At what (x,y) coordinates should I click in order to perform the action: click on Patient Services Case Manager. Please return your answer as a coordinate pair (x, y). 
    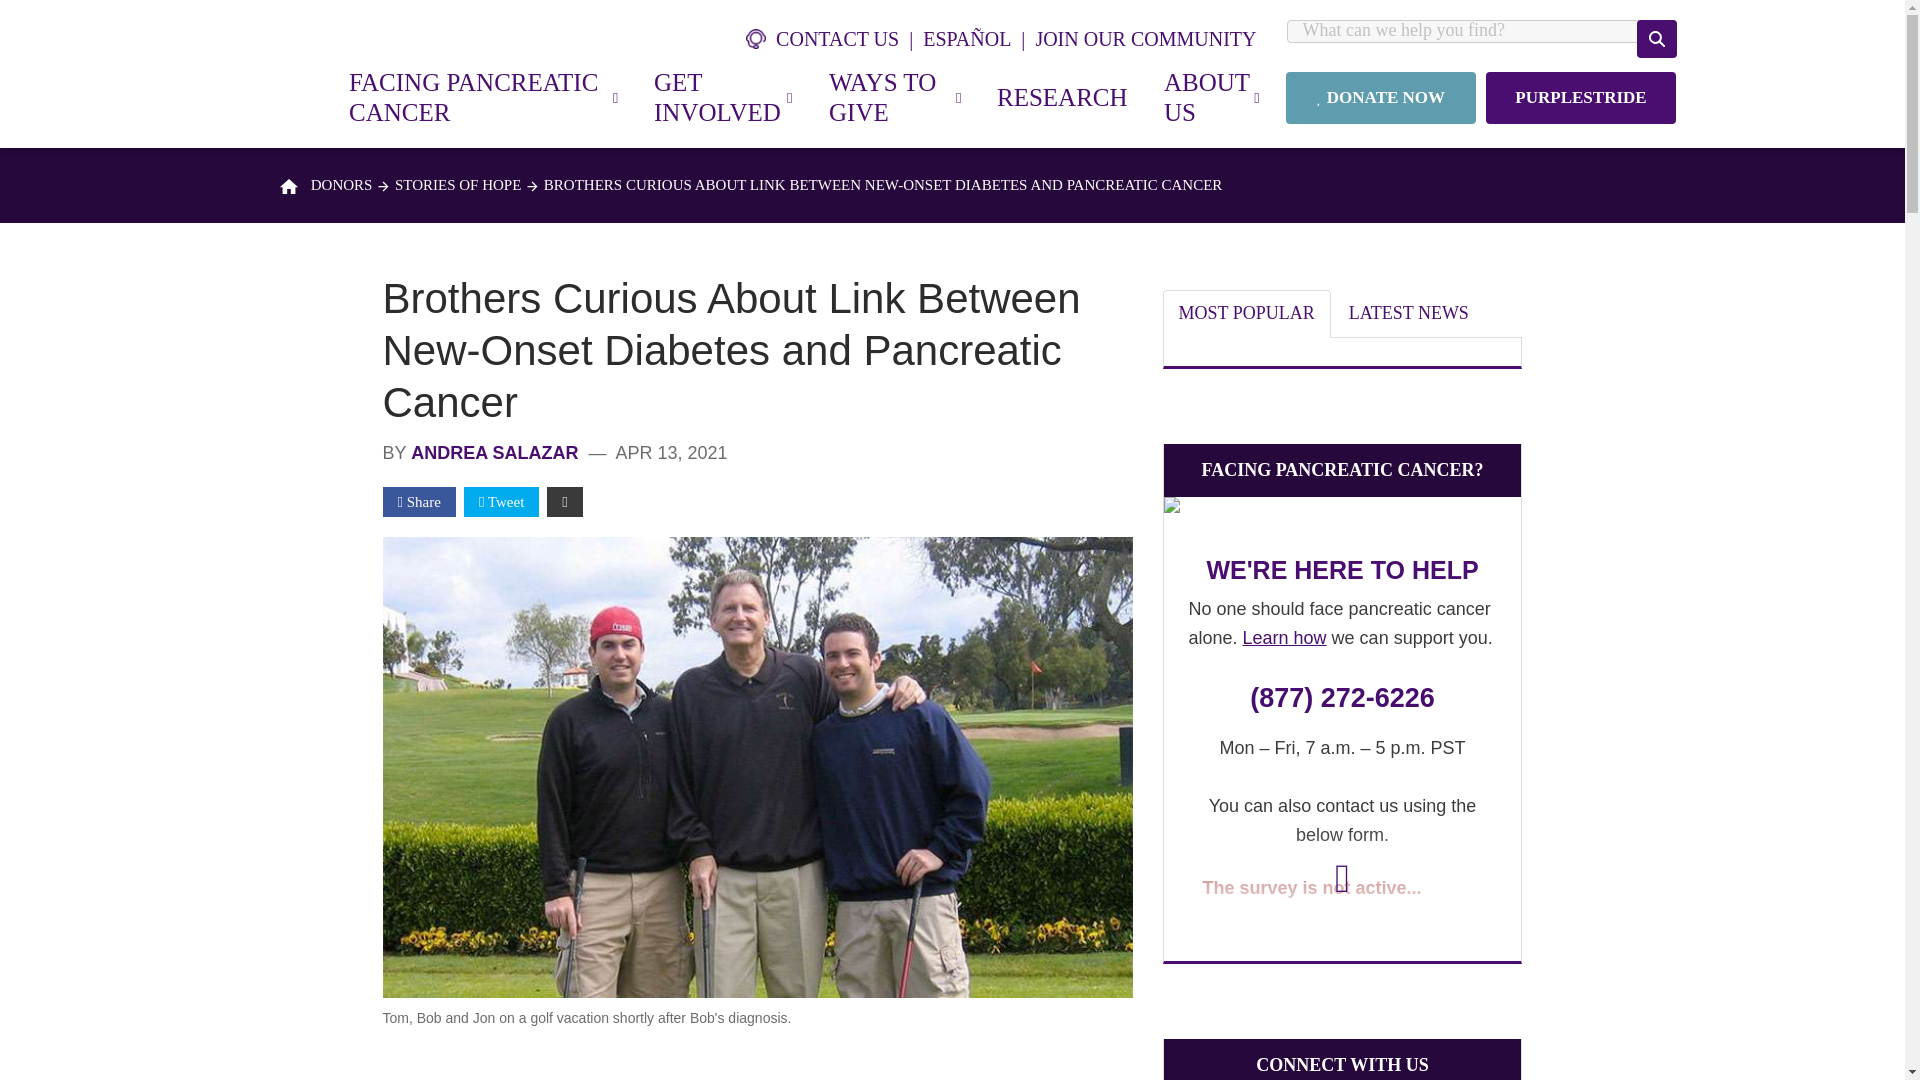
    Looking at the image, I should click on (1342, 510).